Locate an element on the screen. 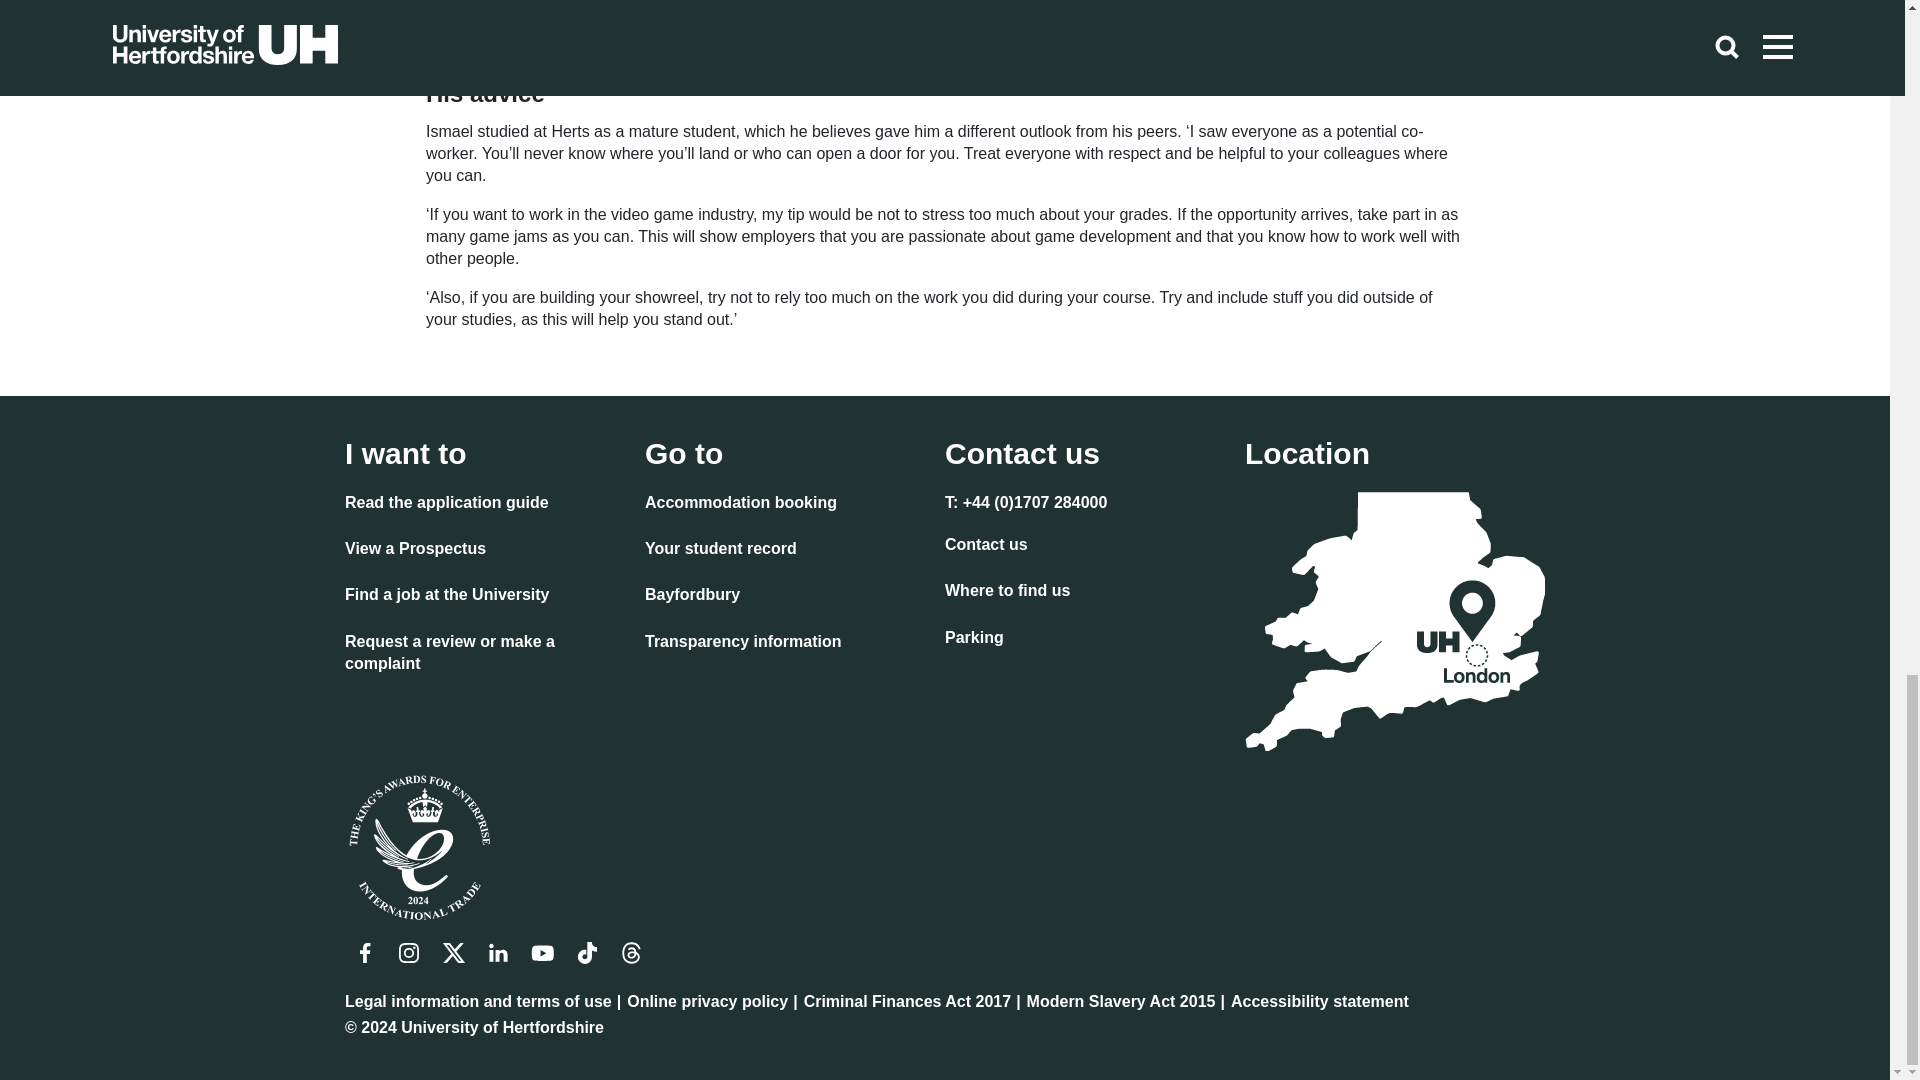  Accommodation booking is located at coordinates (741, 505).